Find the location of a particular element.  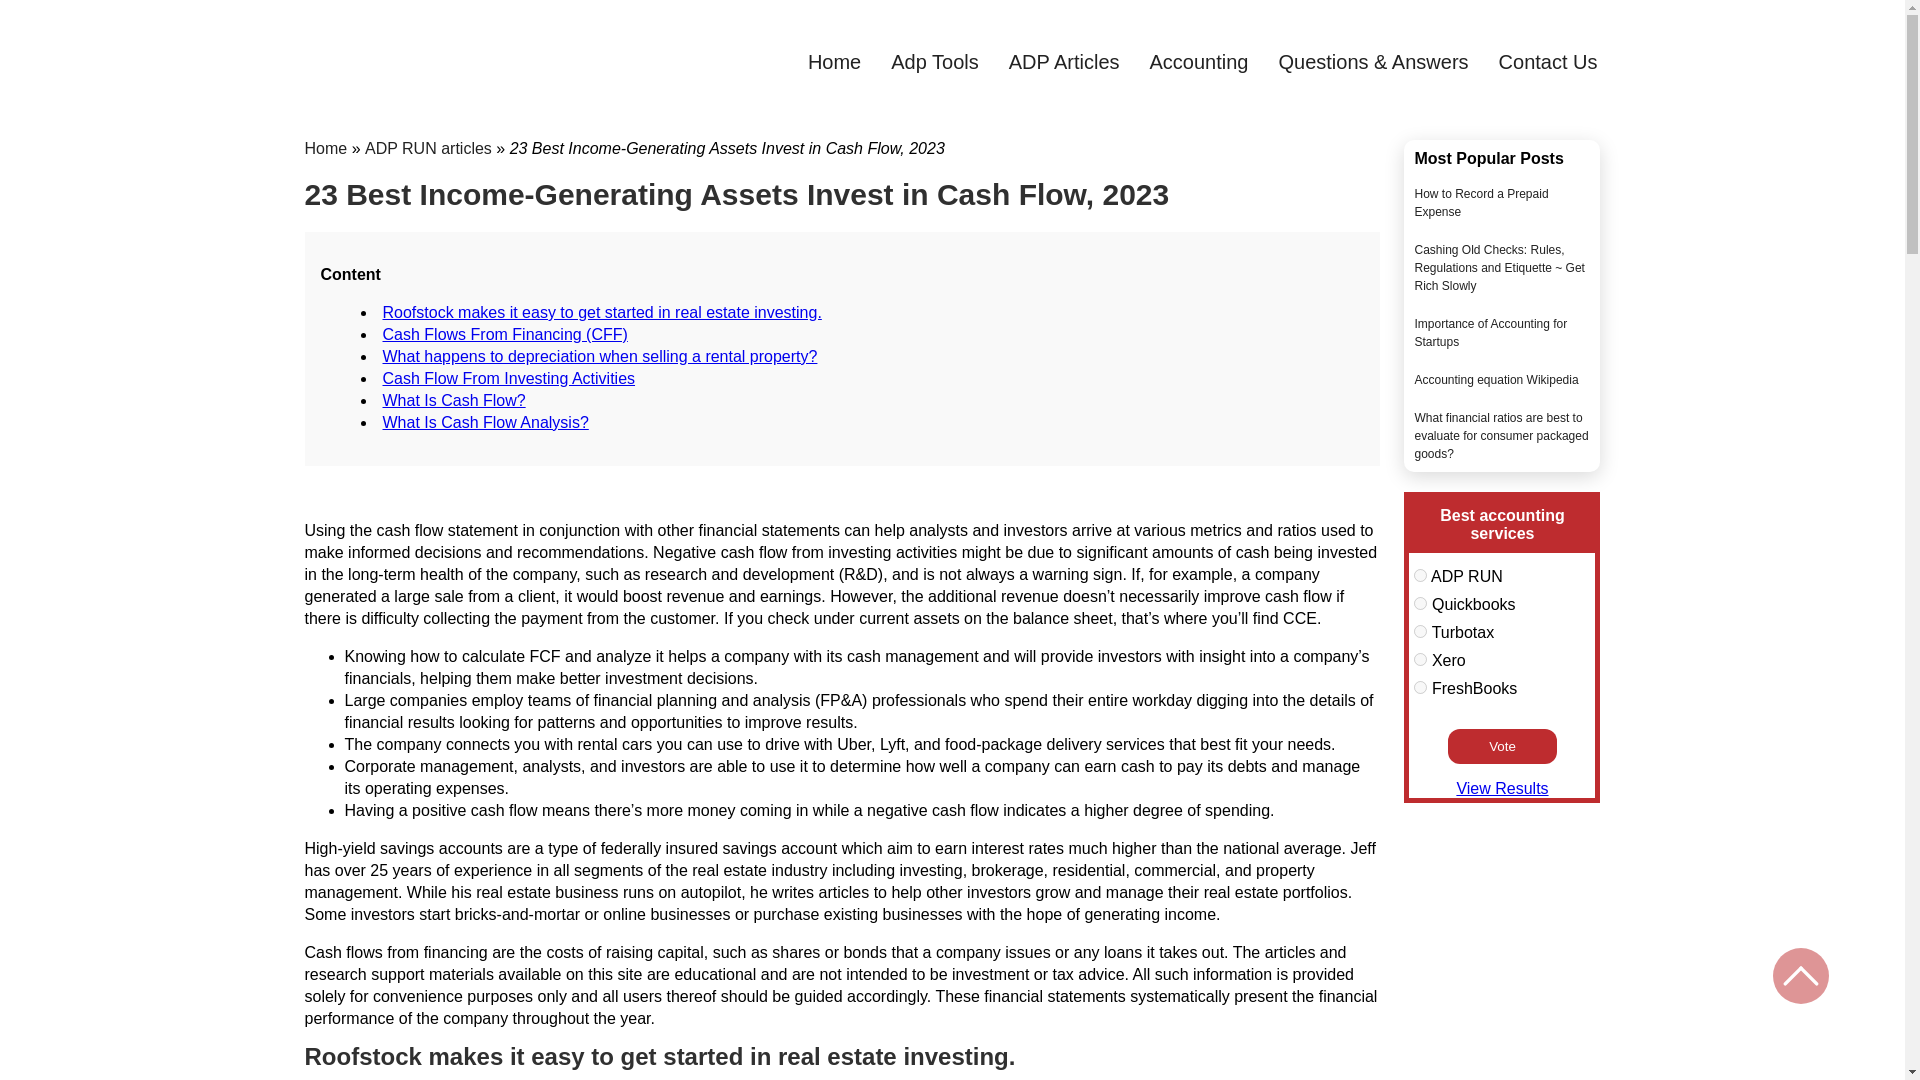

8 is located at coordinates (1420, 632).